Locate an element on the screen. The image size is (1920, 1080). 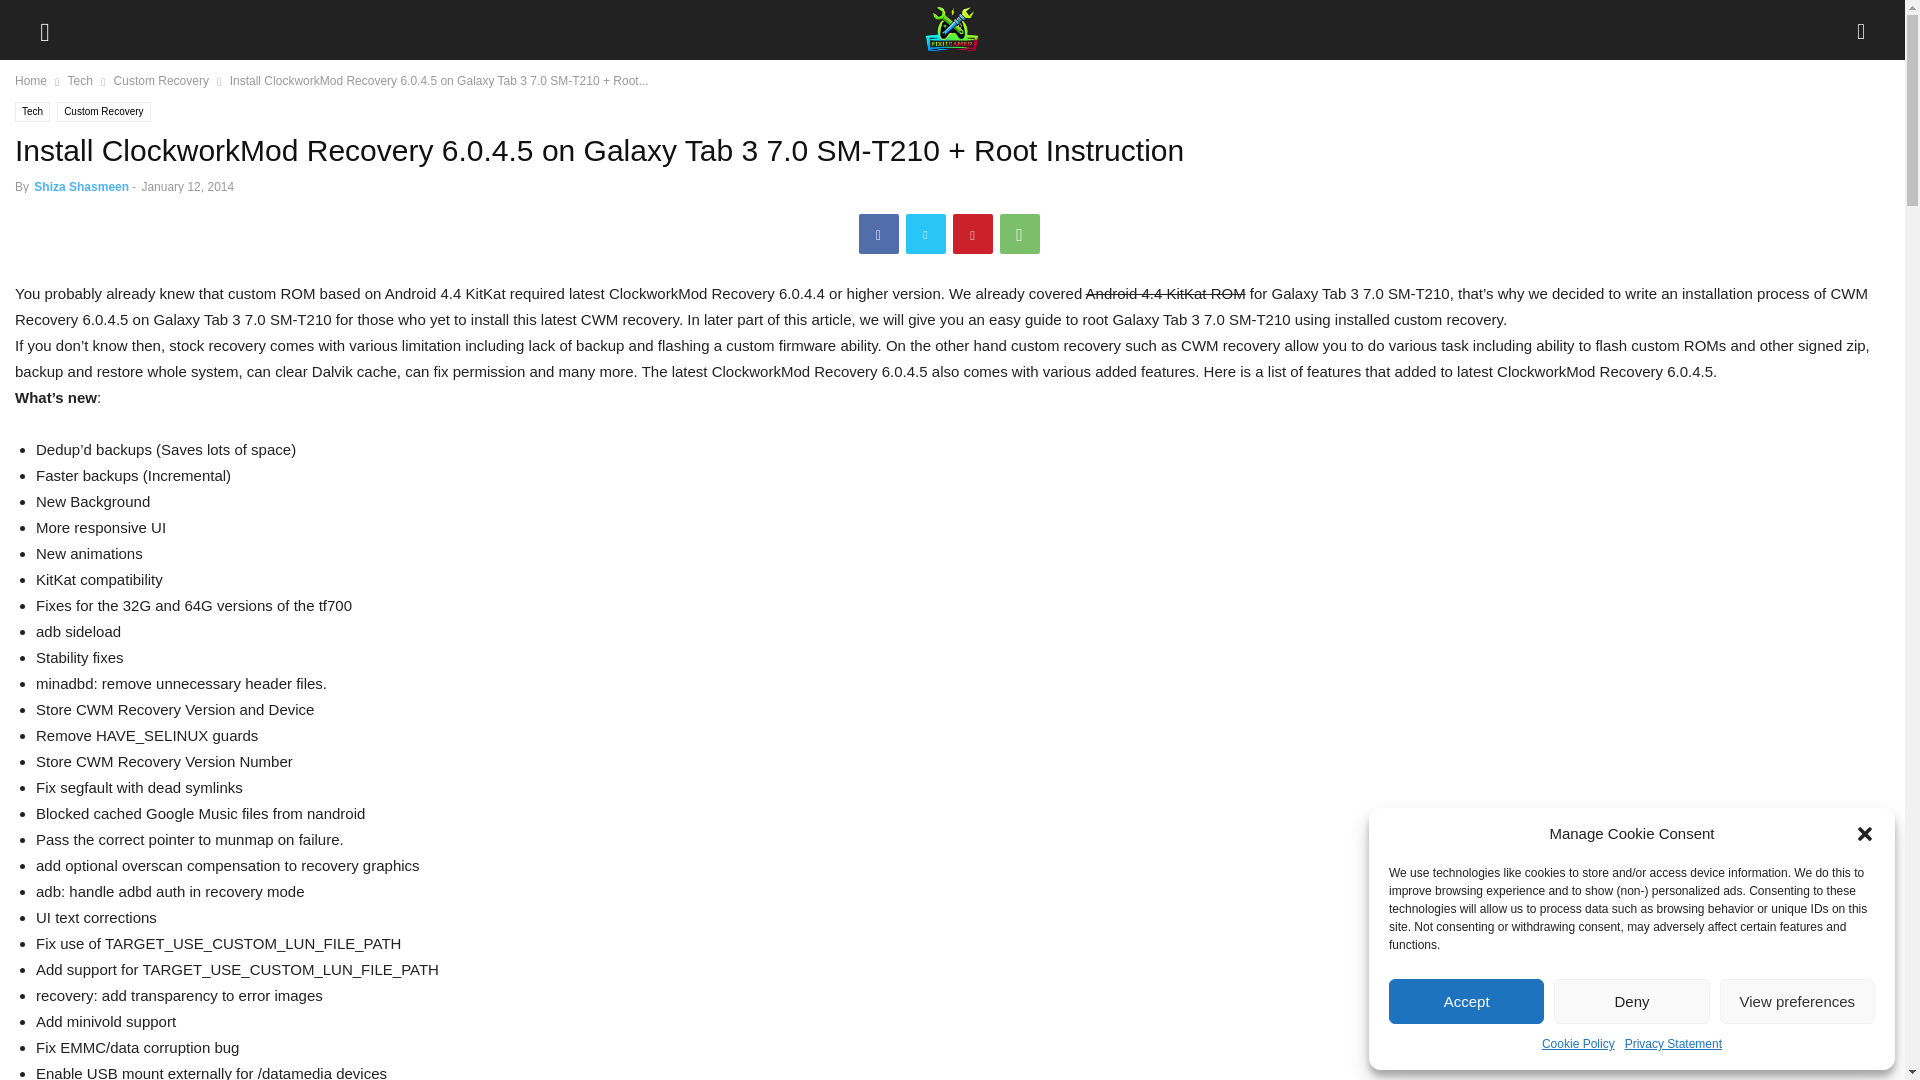
Search is located at coordinates (36, 16).